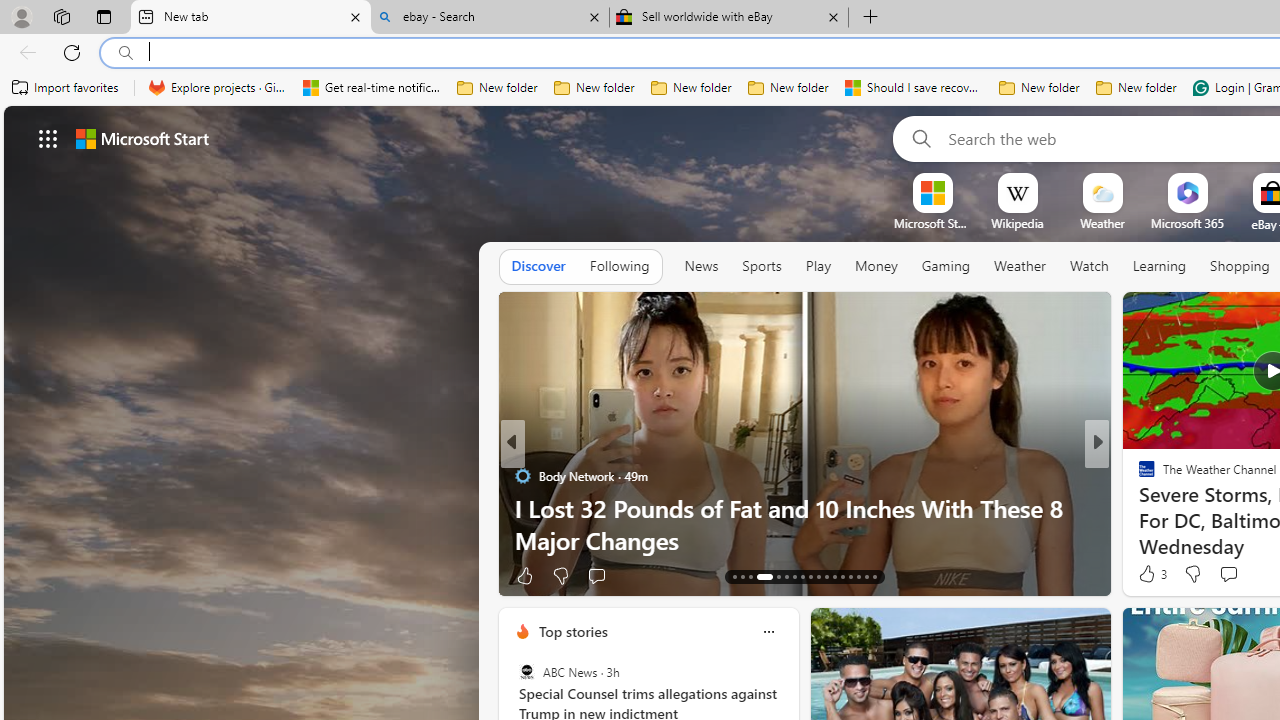 This screenshot has height=720, width=1280. Describe the element at coordinates (729, 18) in the screenshot. I see `Sell worldwide with eBay` at that location.